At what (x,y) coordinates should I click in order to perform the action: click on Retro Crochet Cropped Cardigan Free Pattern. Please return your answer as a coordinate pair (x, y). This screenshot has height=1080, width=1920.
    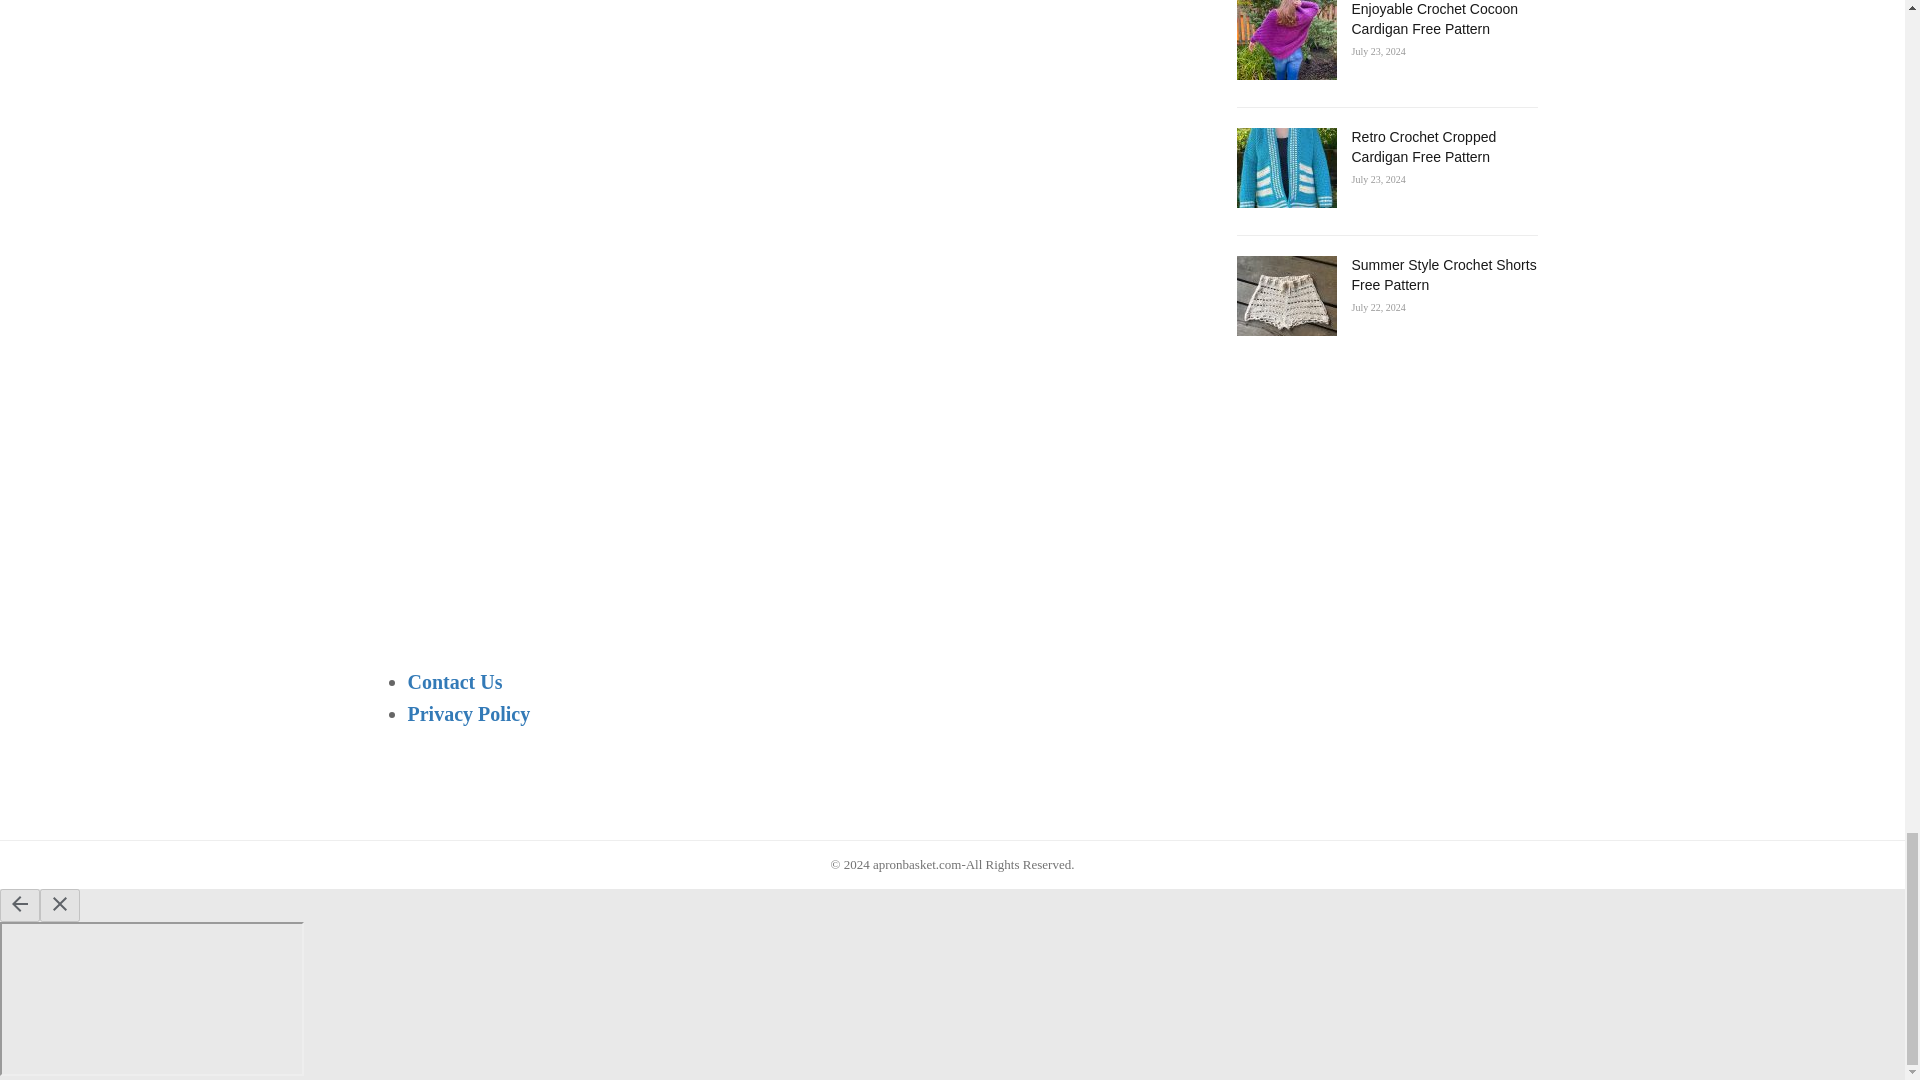
    Looking at the image, I should click on (1424, 146).